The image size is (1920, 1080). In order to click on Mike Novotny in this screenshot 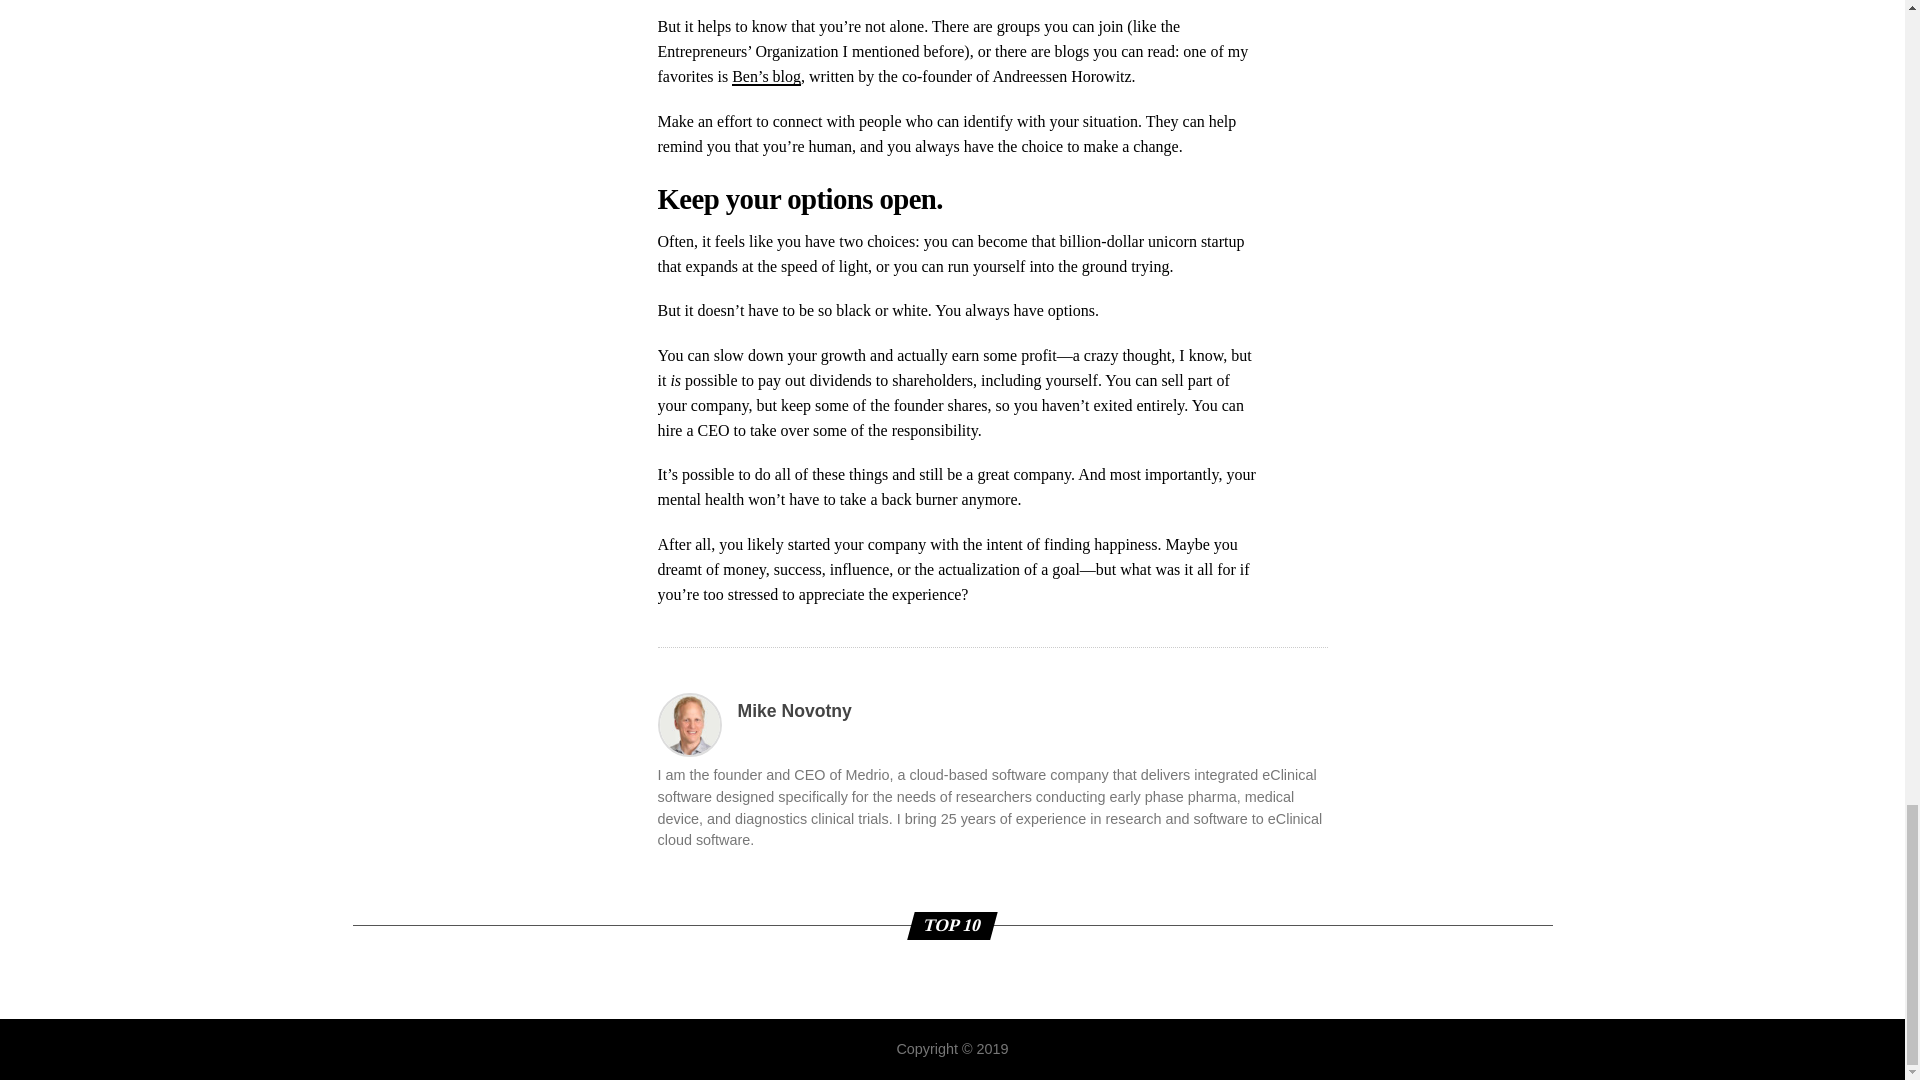, I will do `click(794, 710)`.